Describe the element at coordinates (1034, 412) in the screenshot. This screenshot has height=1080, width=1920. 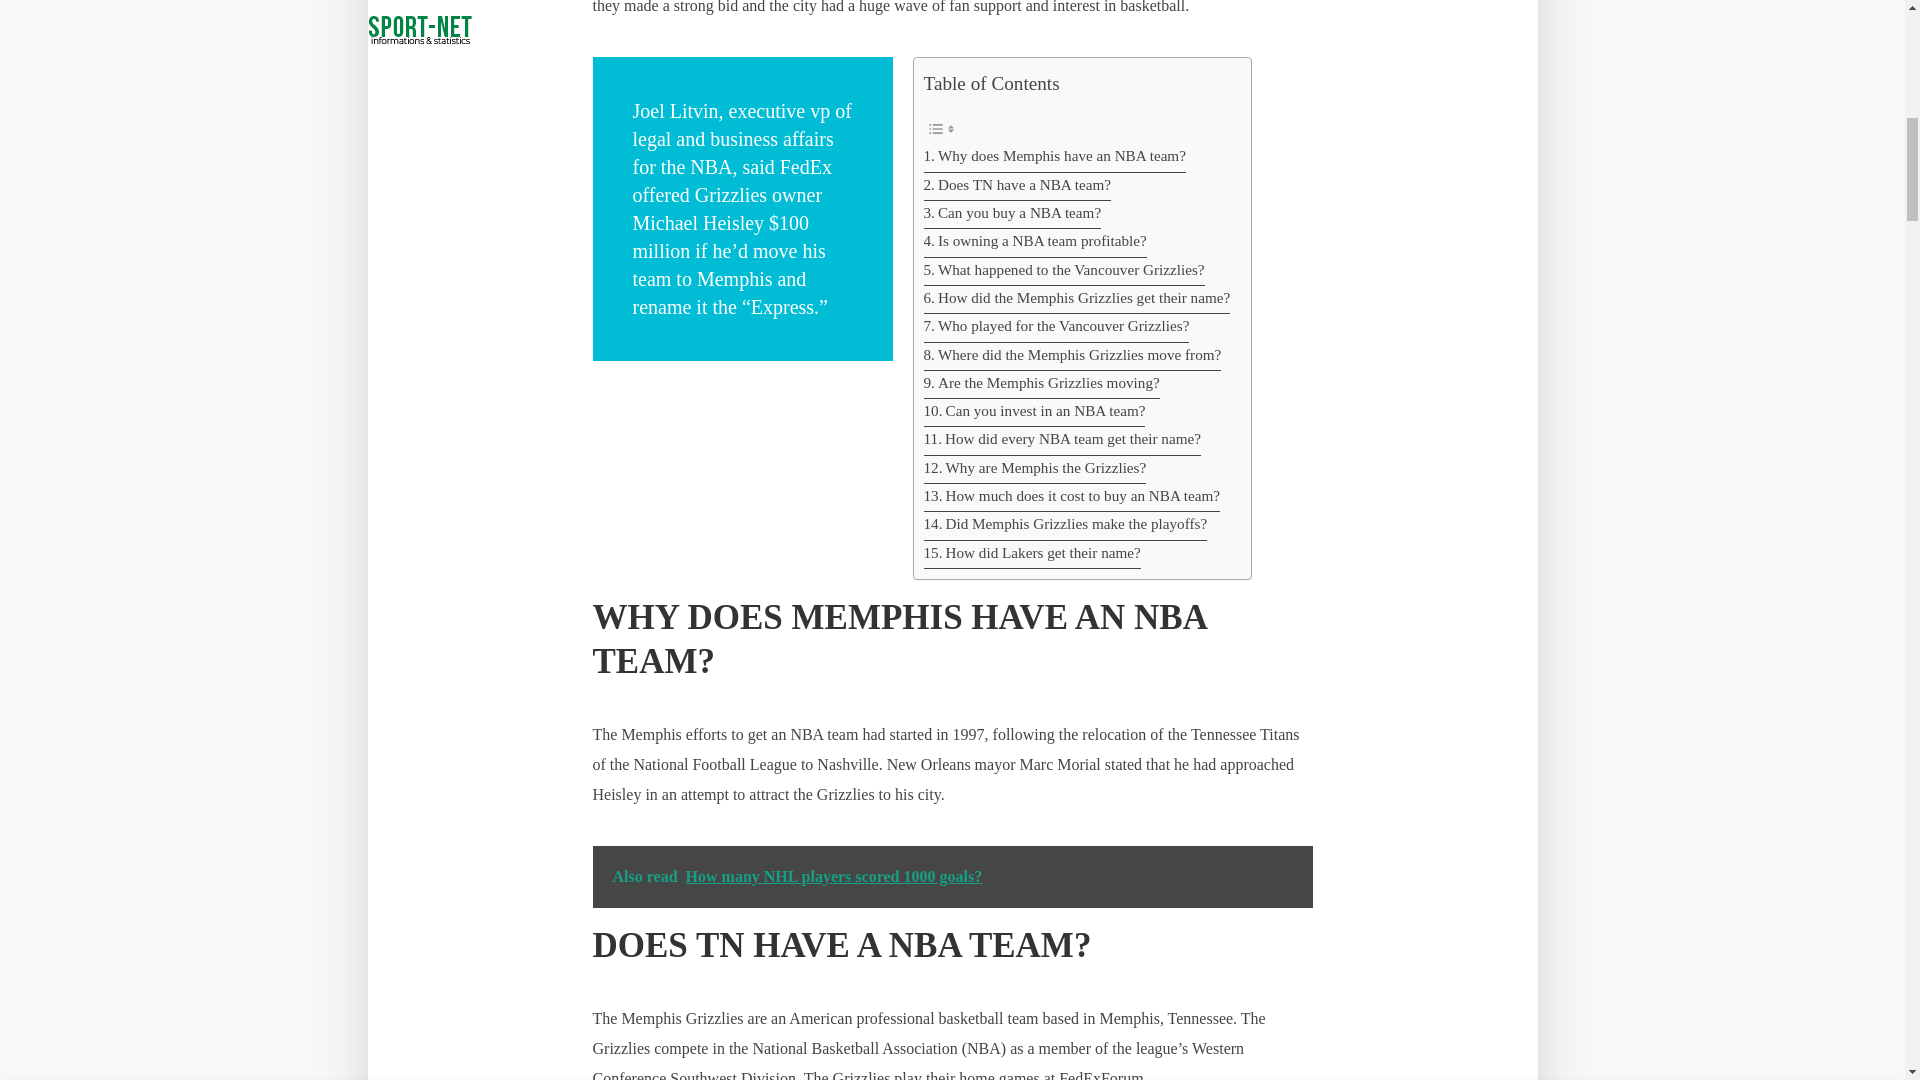
I see `Can you invest in an NBA team?` at that location.